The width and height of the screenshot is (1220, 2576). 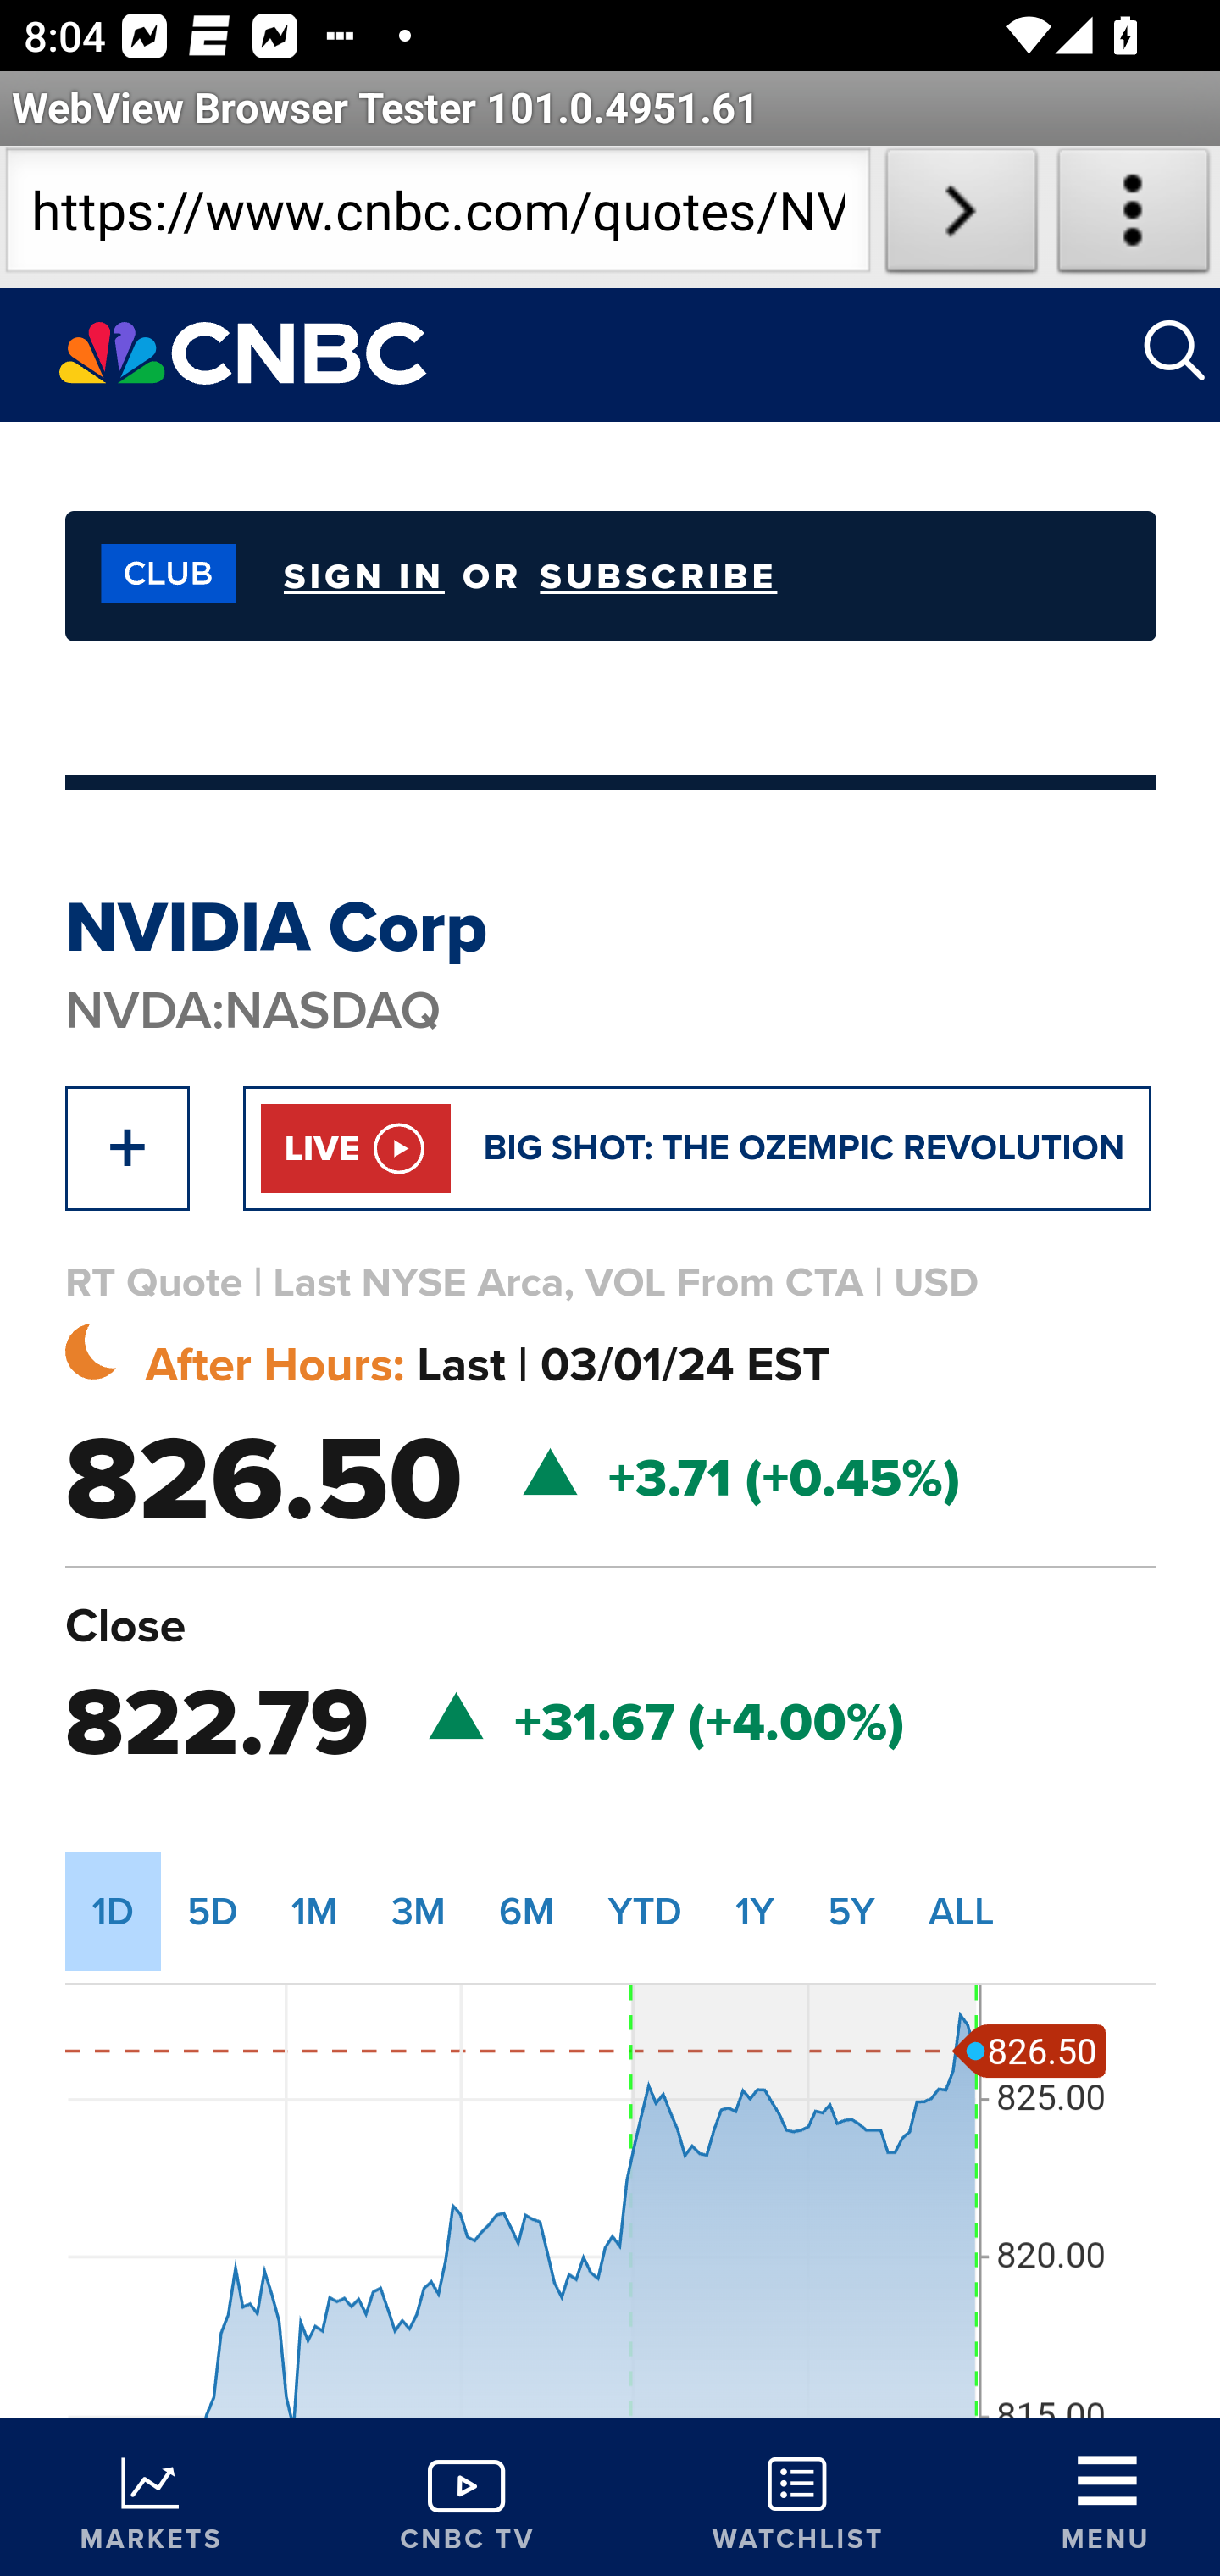 What do you see at coordinates (356, 1147) in the screenshot?
I see `LIVE Watch live logo LIVE Watch live logo` at bounding box center [356, 1147].